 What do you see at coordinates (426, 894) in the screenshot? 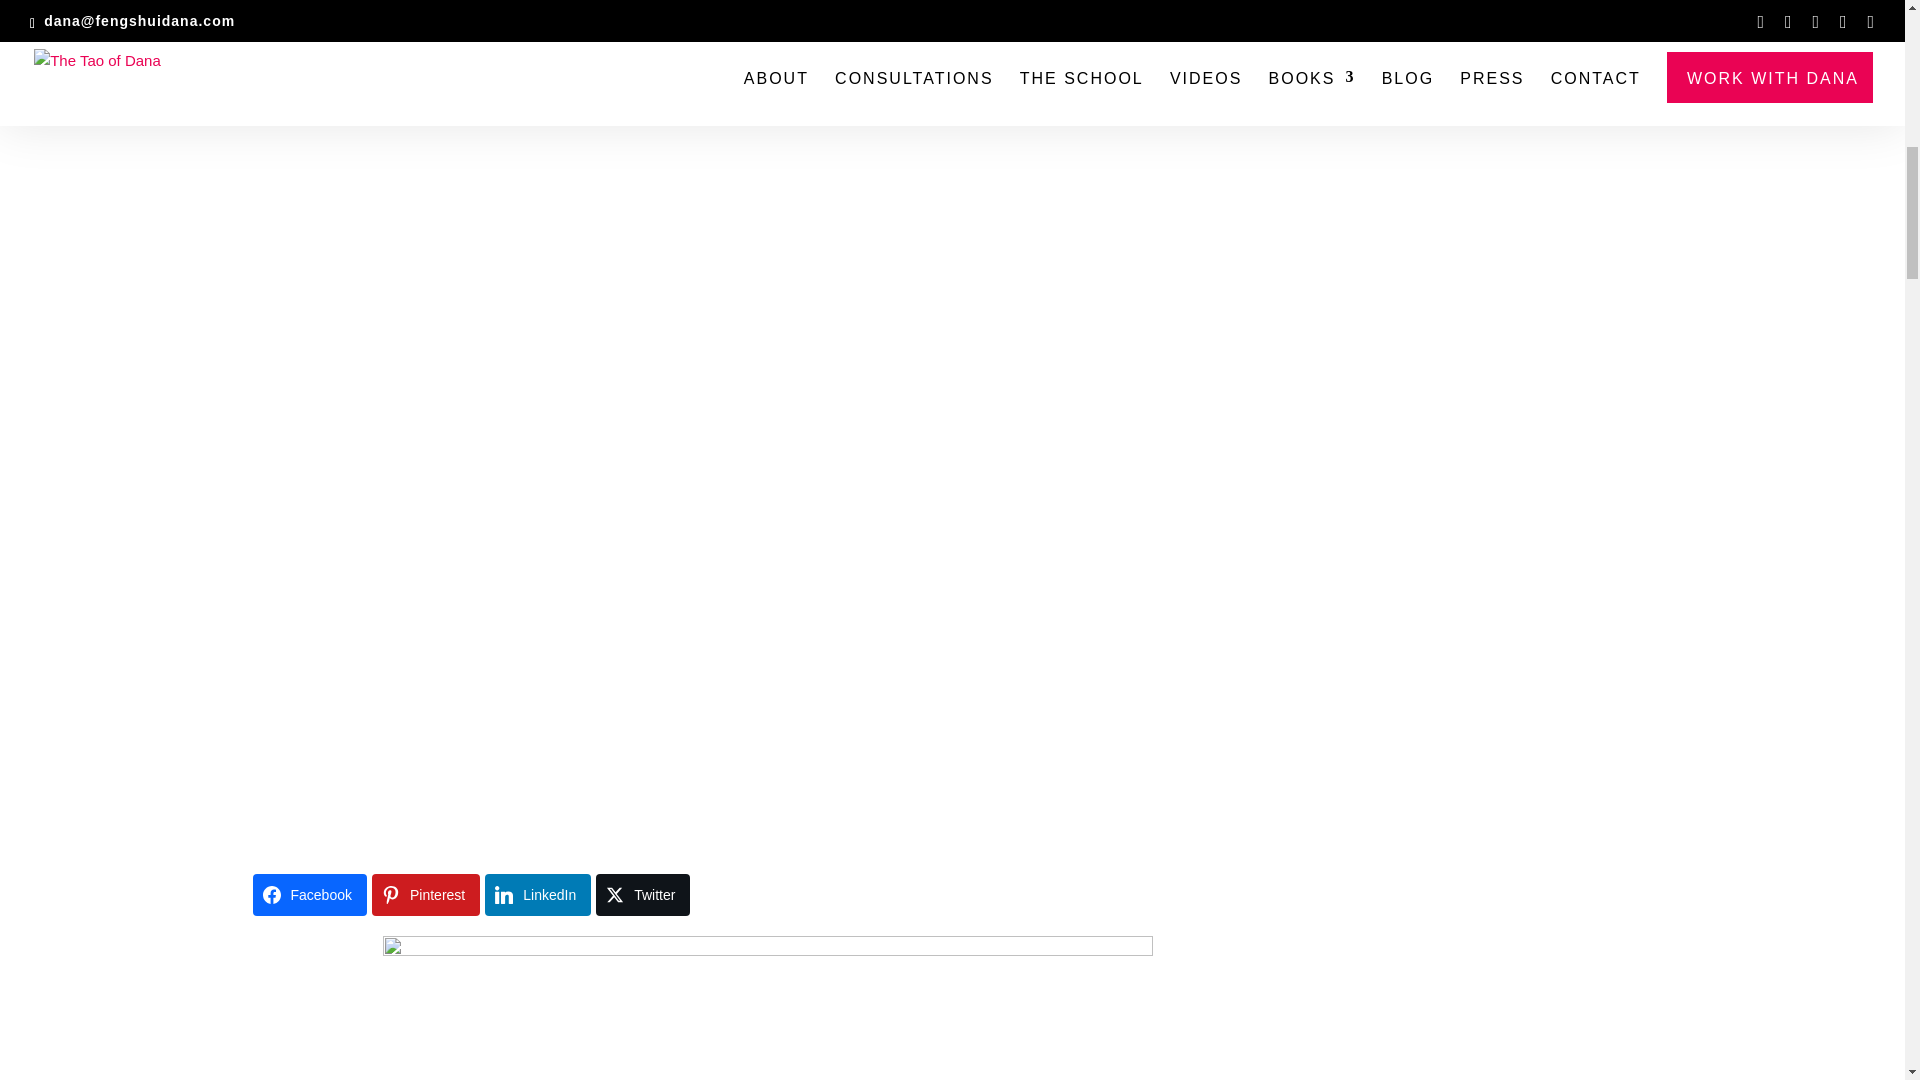
I see `Pinterest` at bounding box center [426, 894].